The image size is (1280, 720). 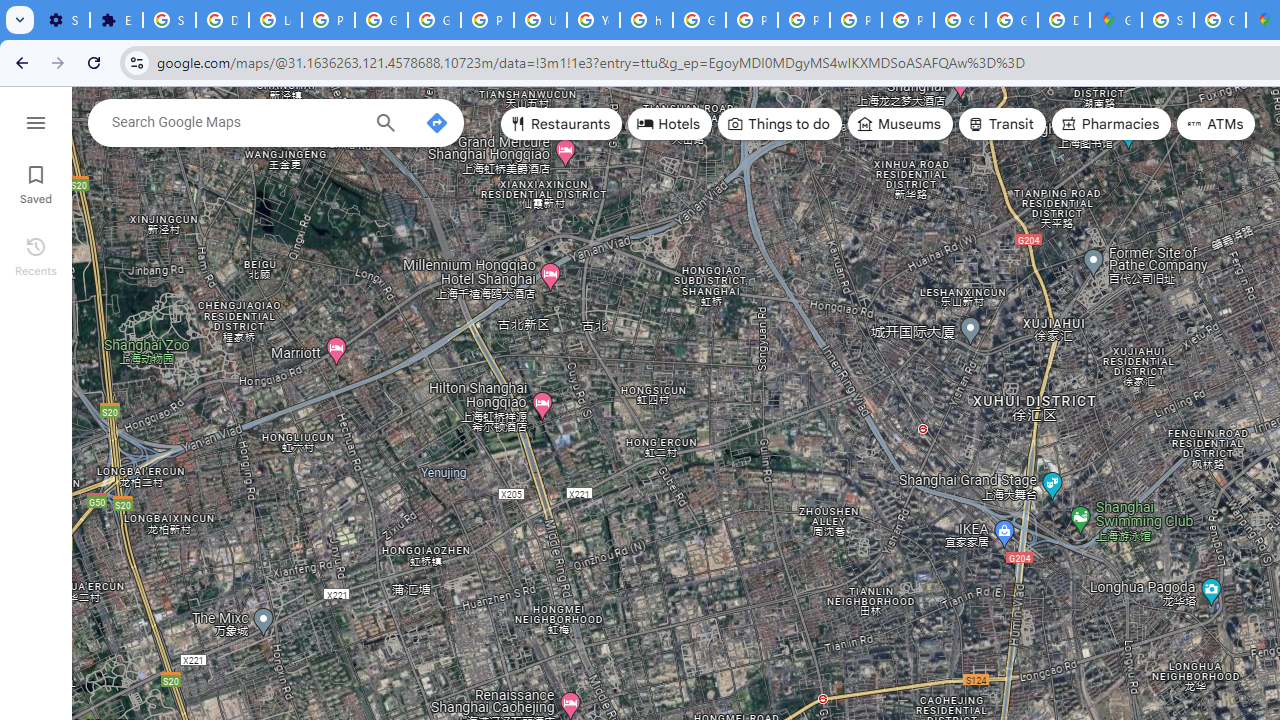 I want to click on Things to do, so click(x=780, y=124).